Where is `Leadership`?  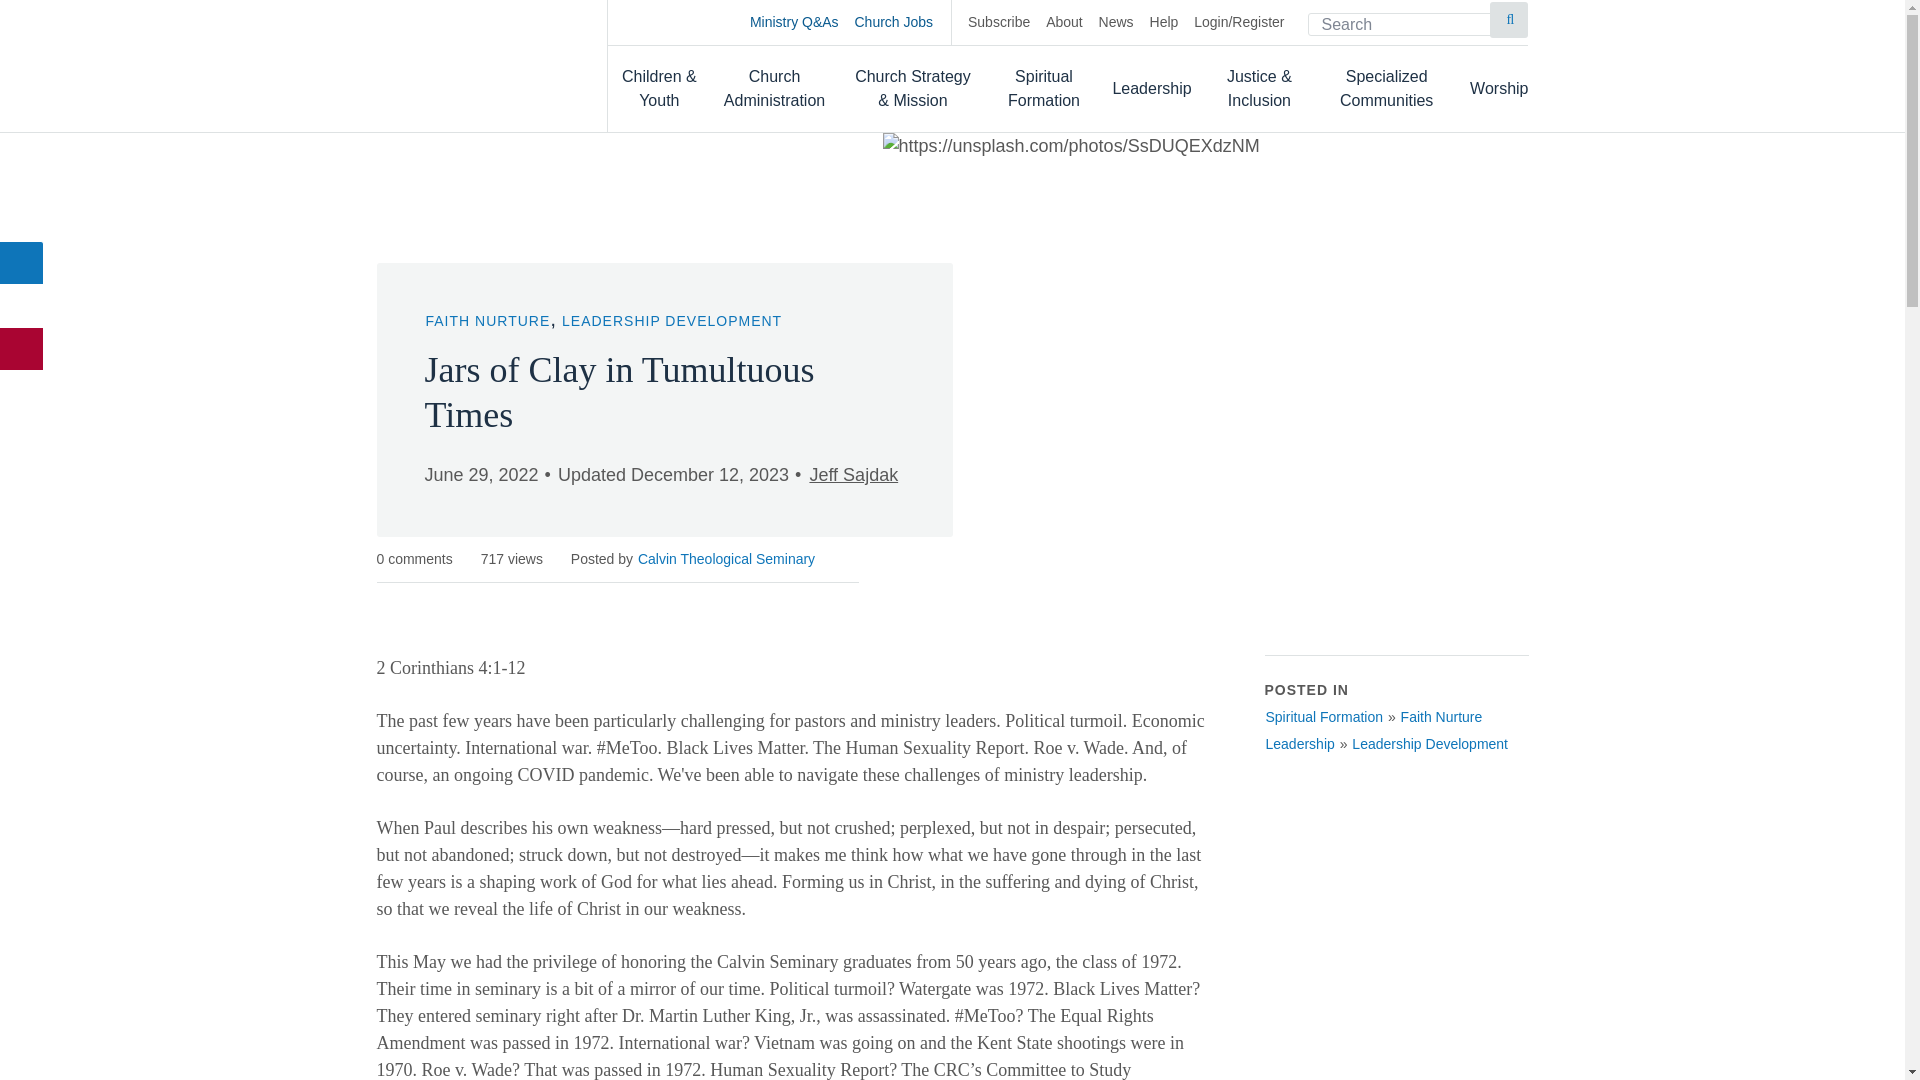
Leadership is located at coordinates (1298, 744).